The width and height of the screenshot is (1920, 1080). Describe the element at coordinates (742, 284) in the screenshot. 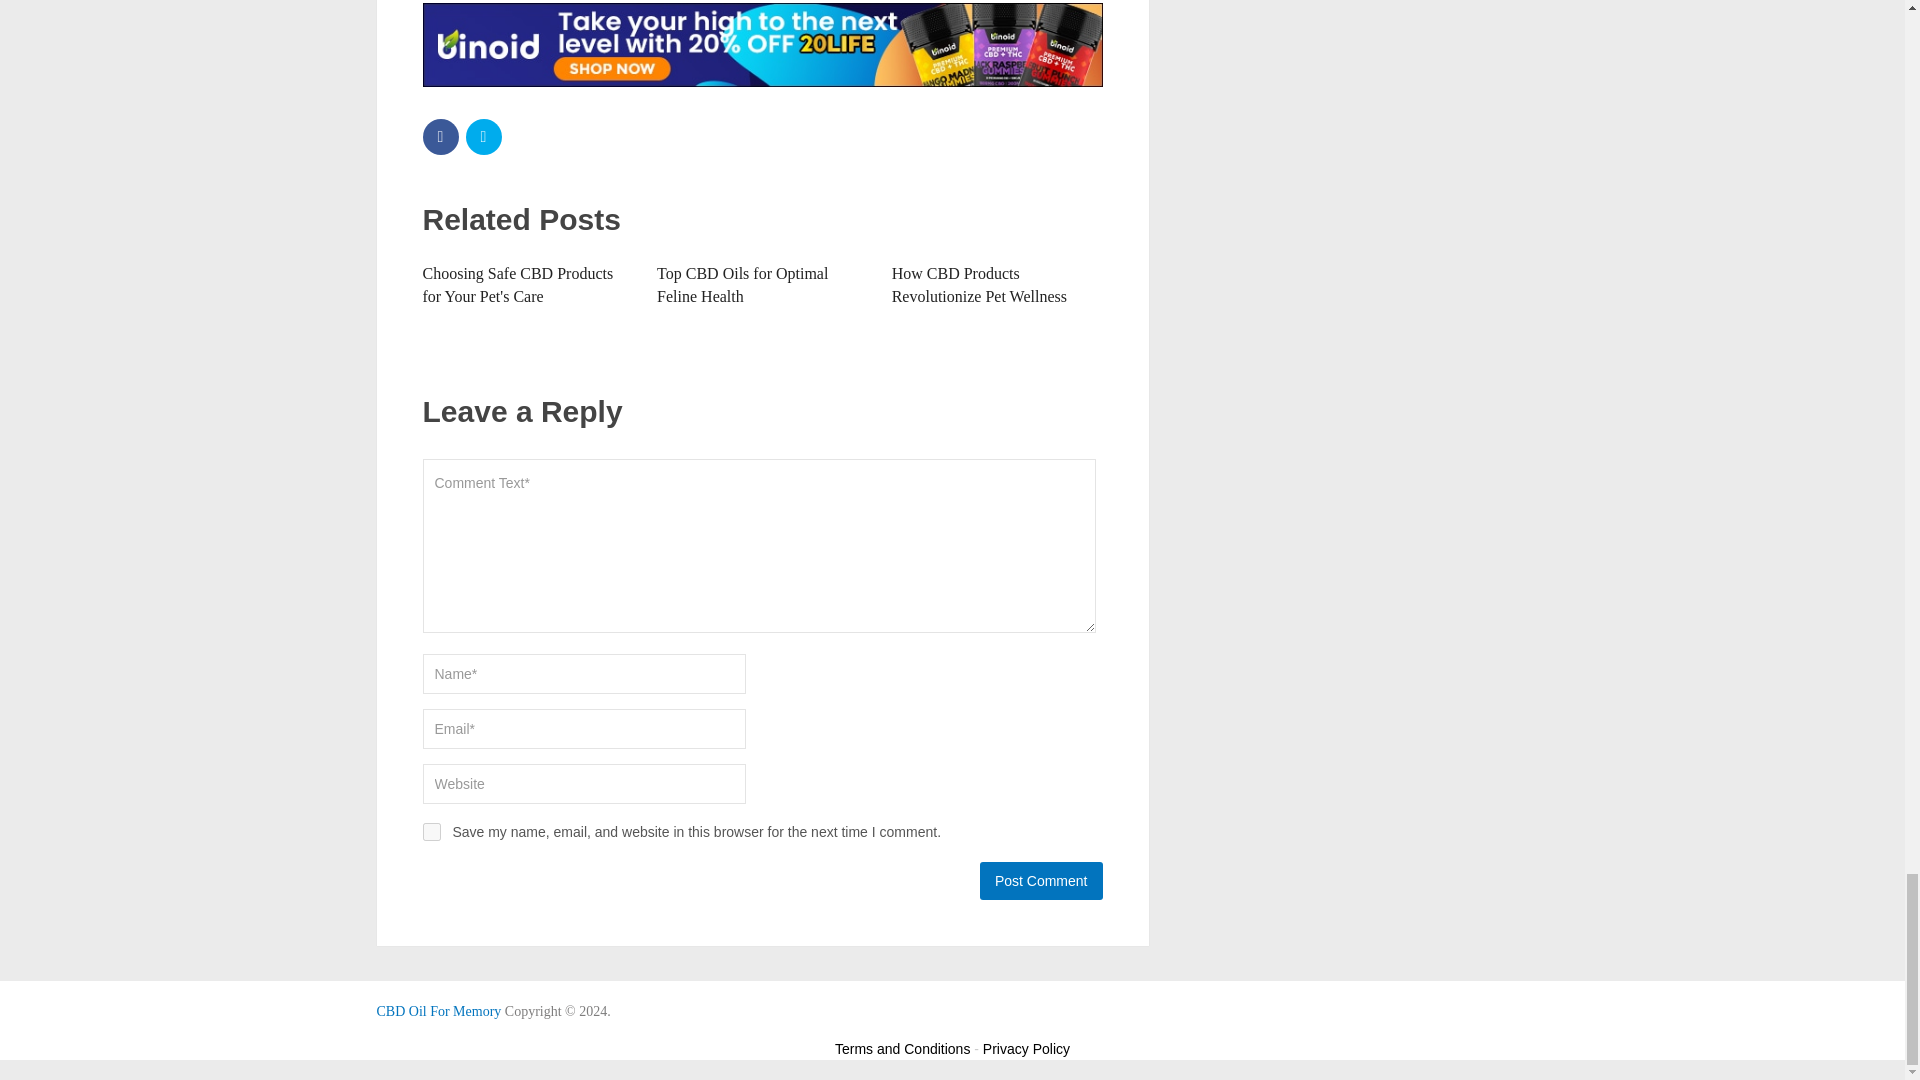

I see `Top CBD Oils for Optimal Feline Health` at that location.